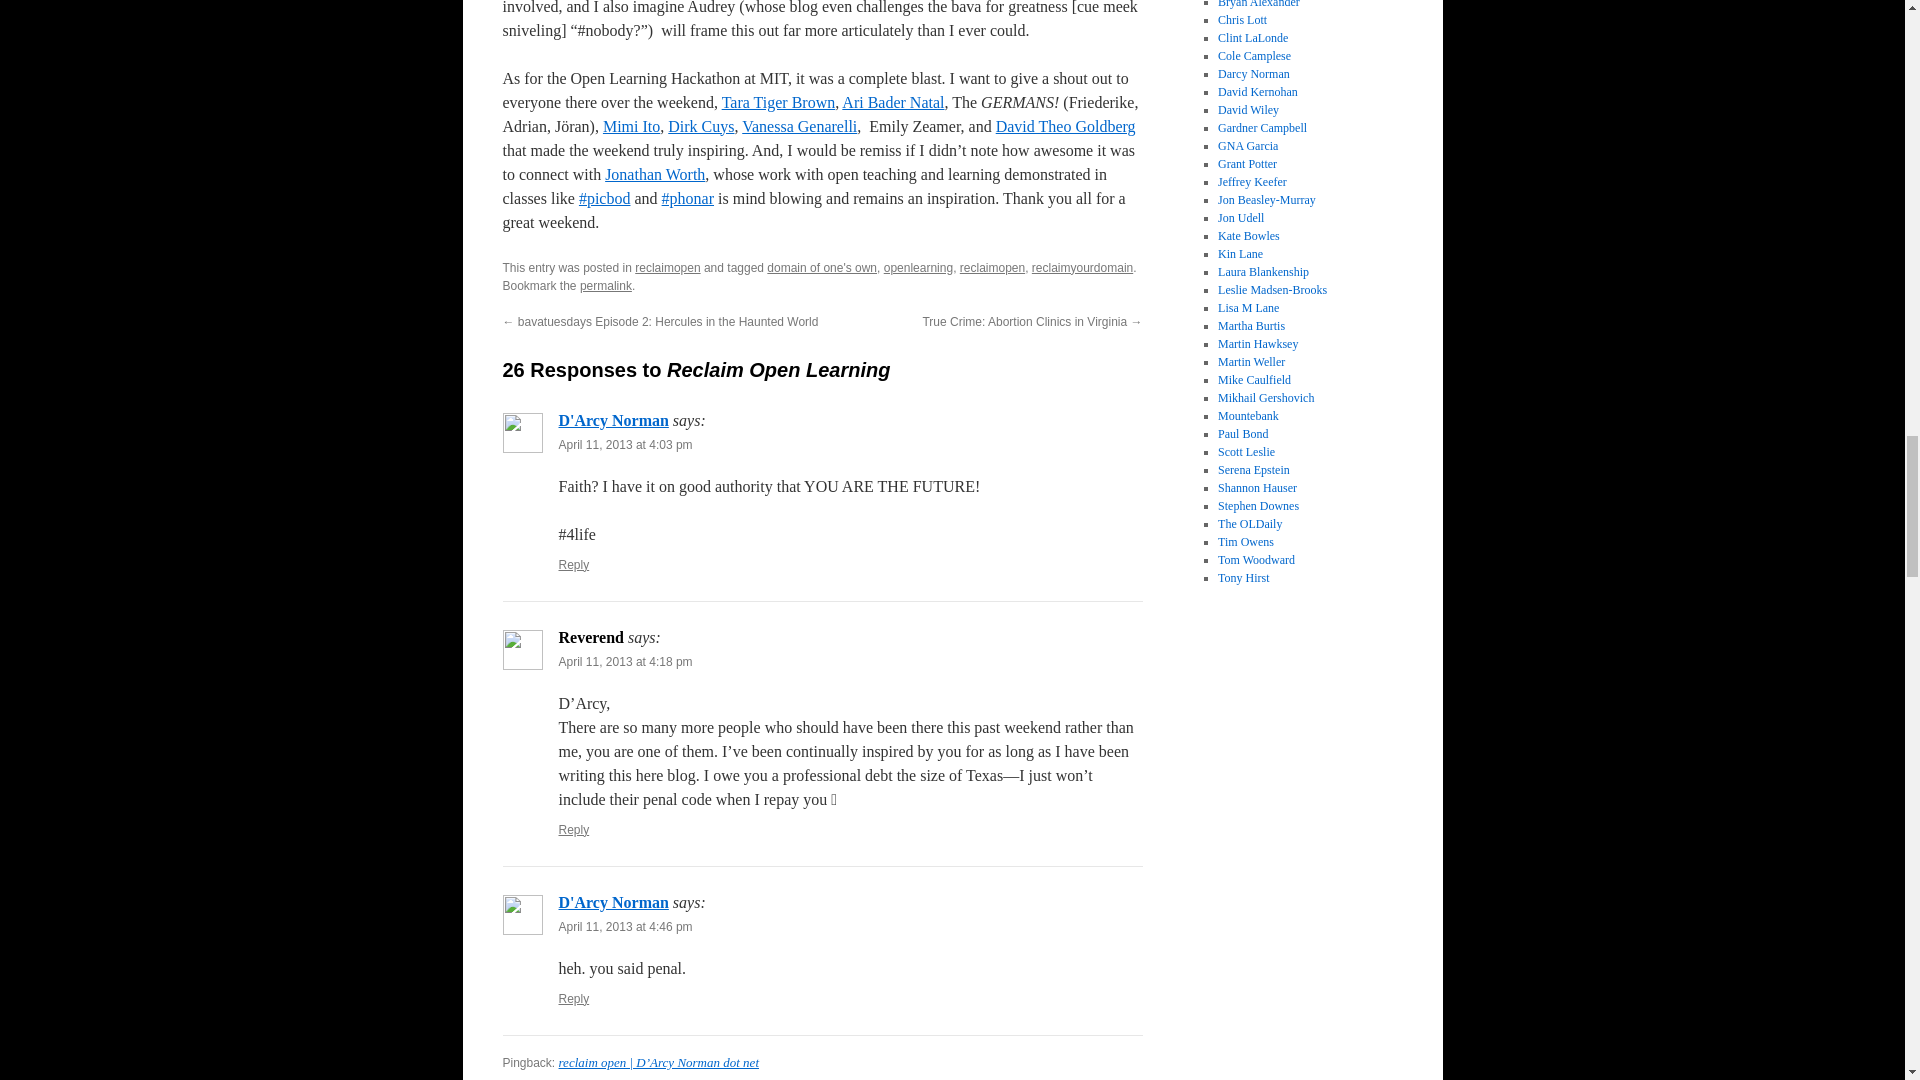  What do you see at coordinates (1263, 271) in the screenshot?
I see `Lauren Blankenship lays it down` at bounding box center [1263, 271].